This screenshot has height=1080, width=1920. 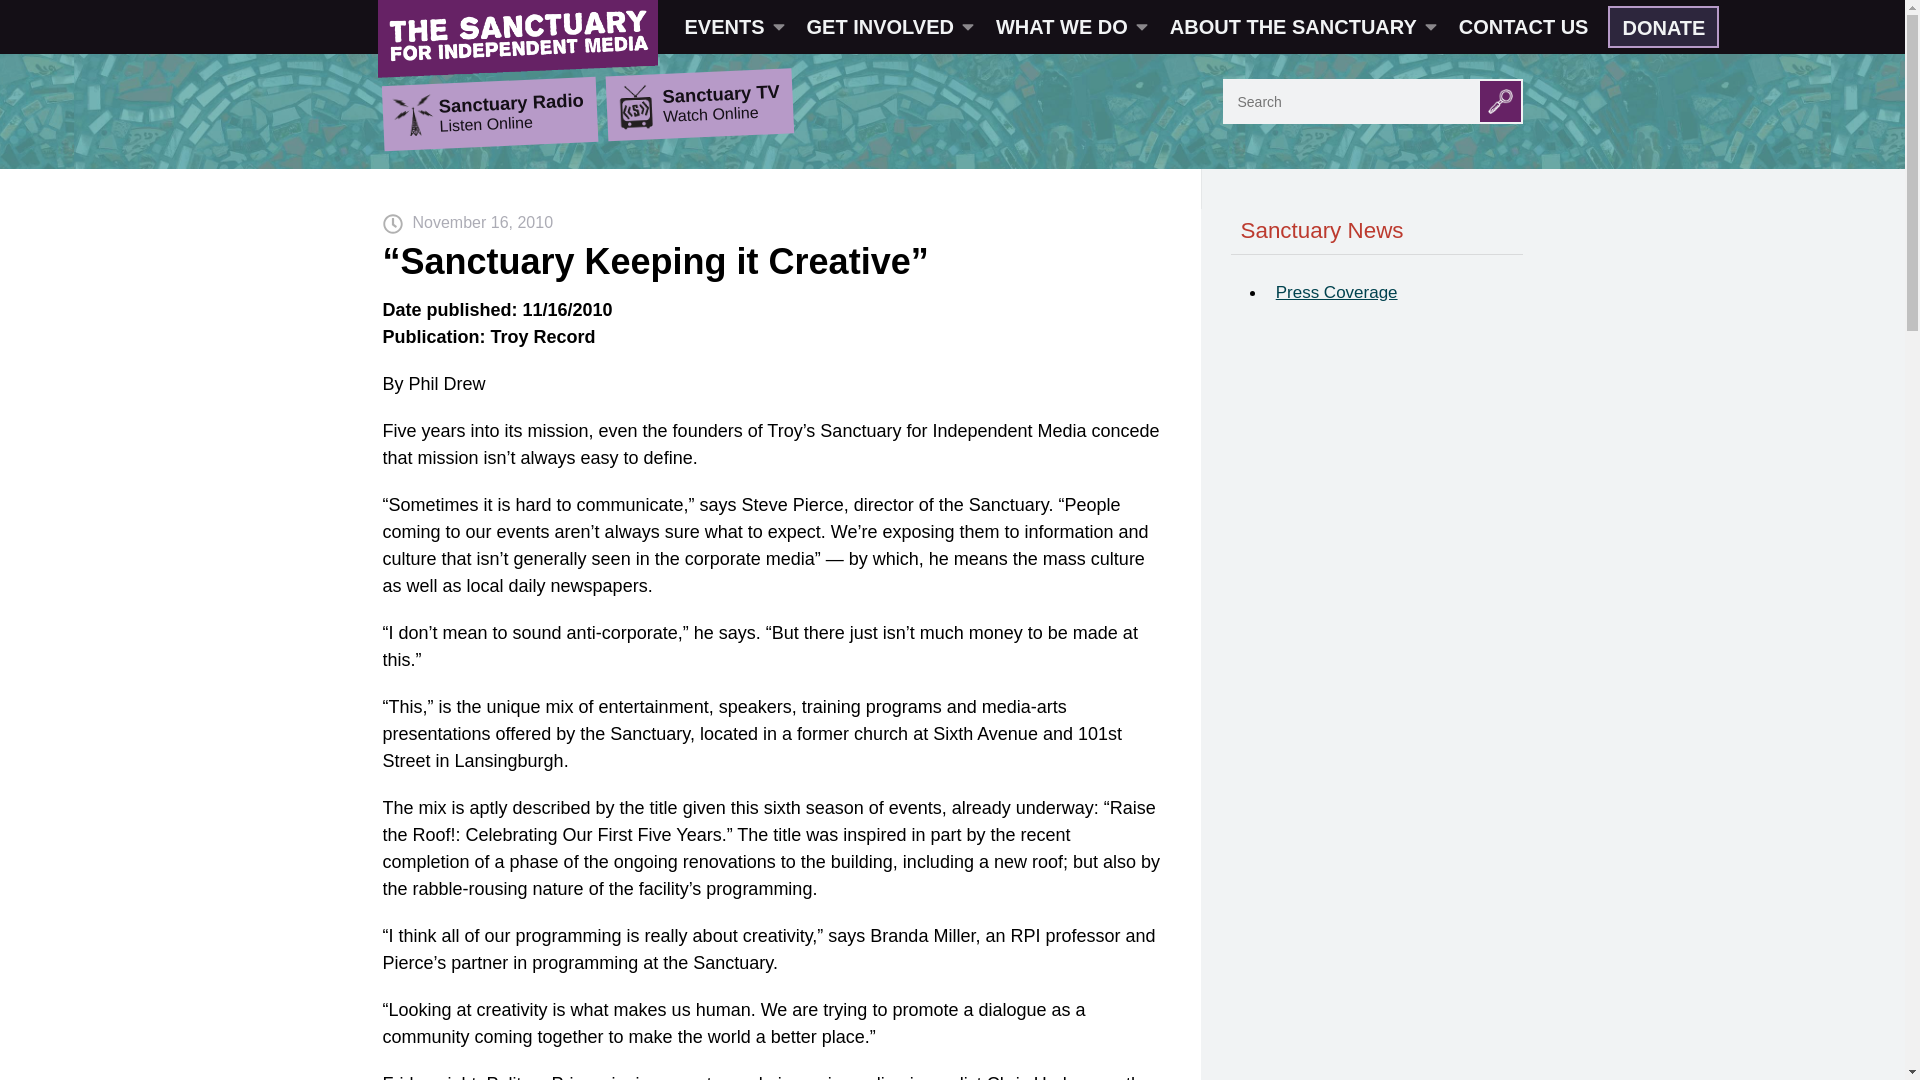 I want to click on EVENTS, so click(x=733, y=26).